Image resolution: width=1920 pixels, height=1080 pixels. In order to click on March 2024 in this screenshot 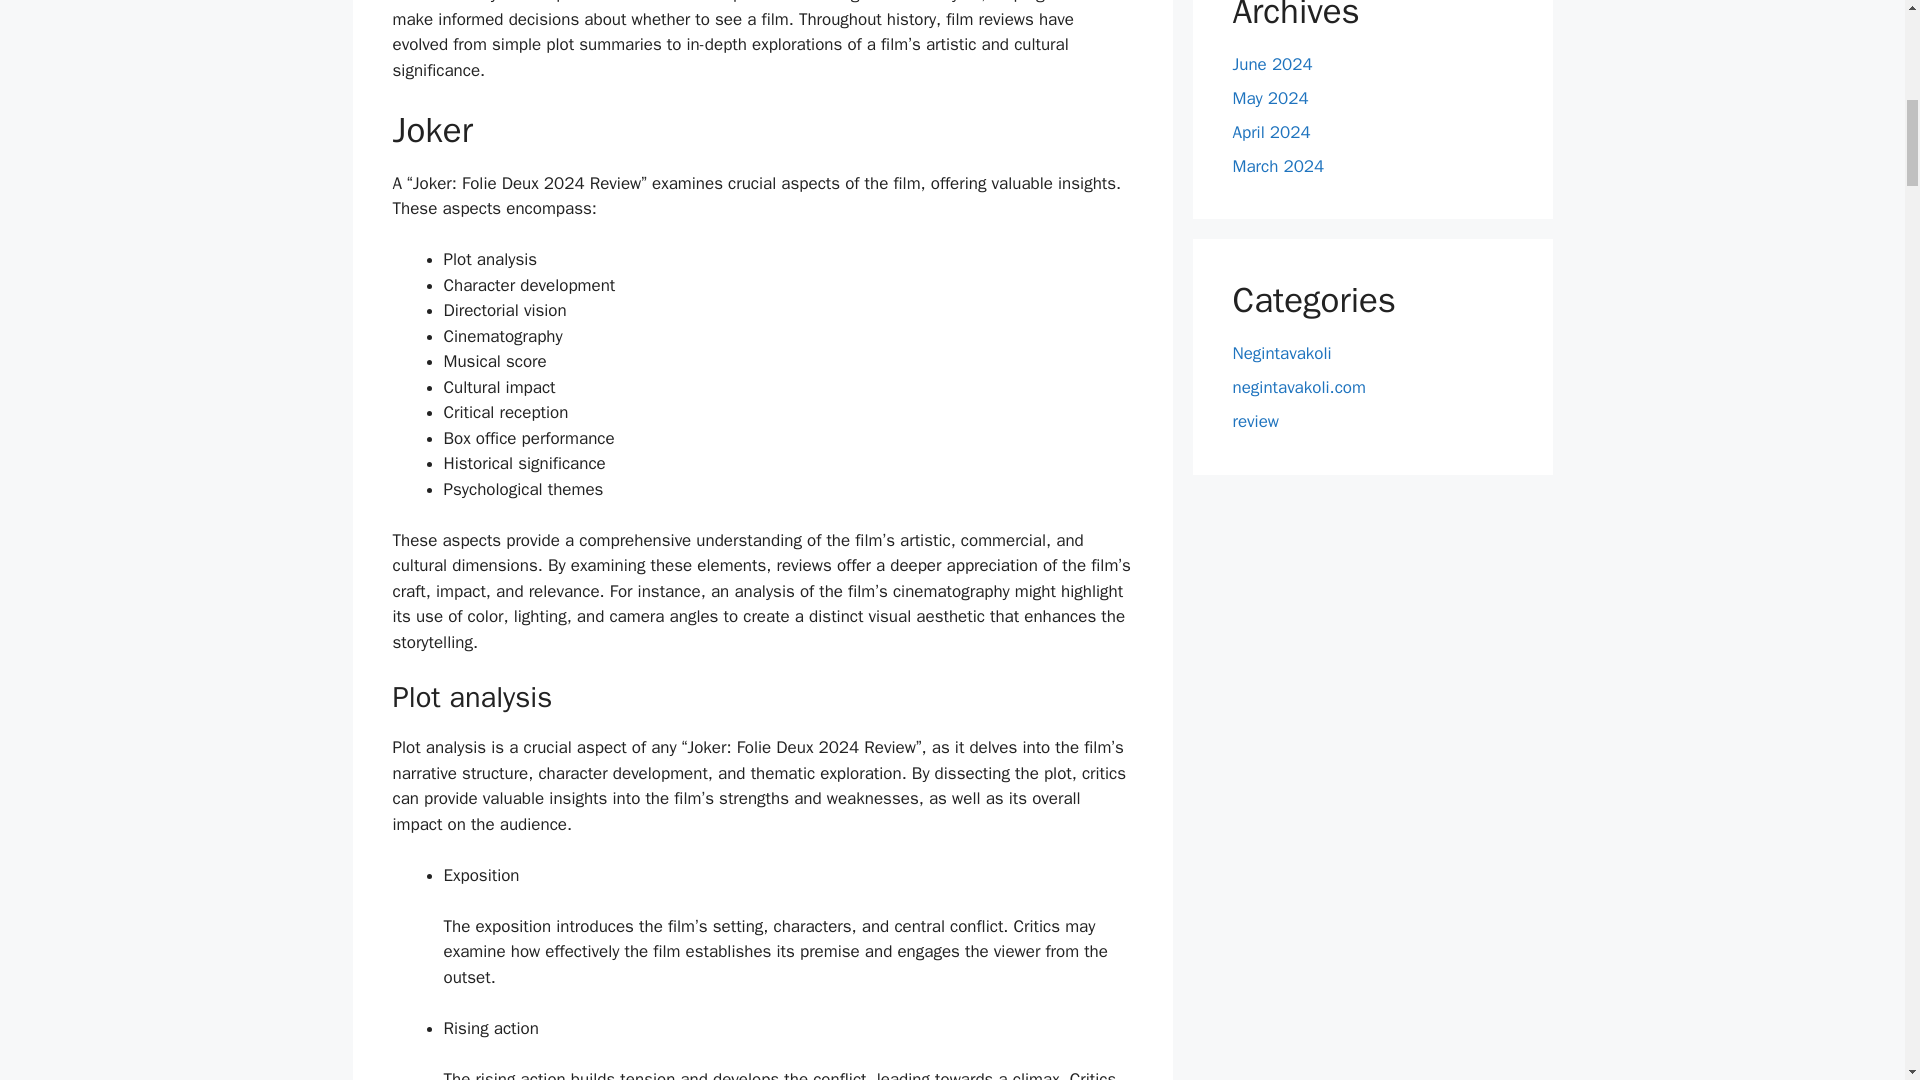, I will do `click(1278, 166)`.